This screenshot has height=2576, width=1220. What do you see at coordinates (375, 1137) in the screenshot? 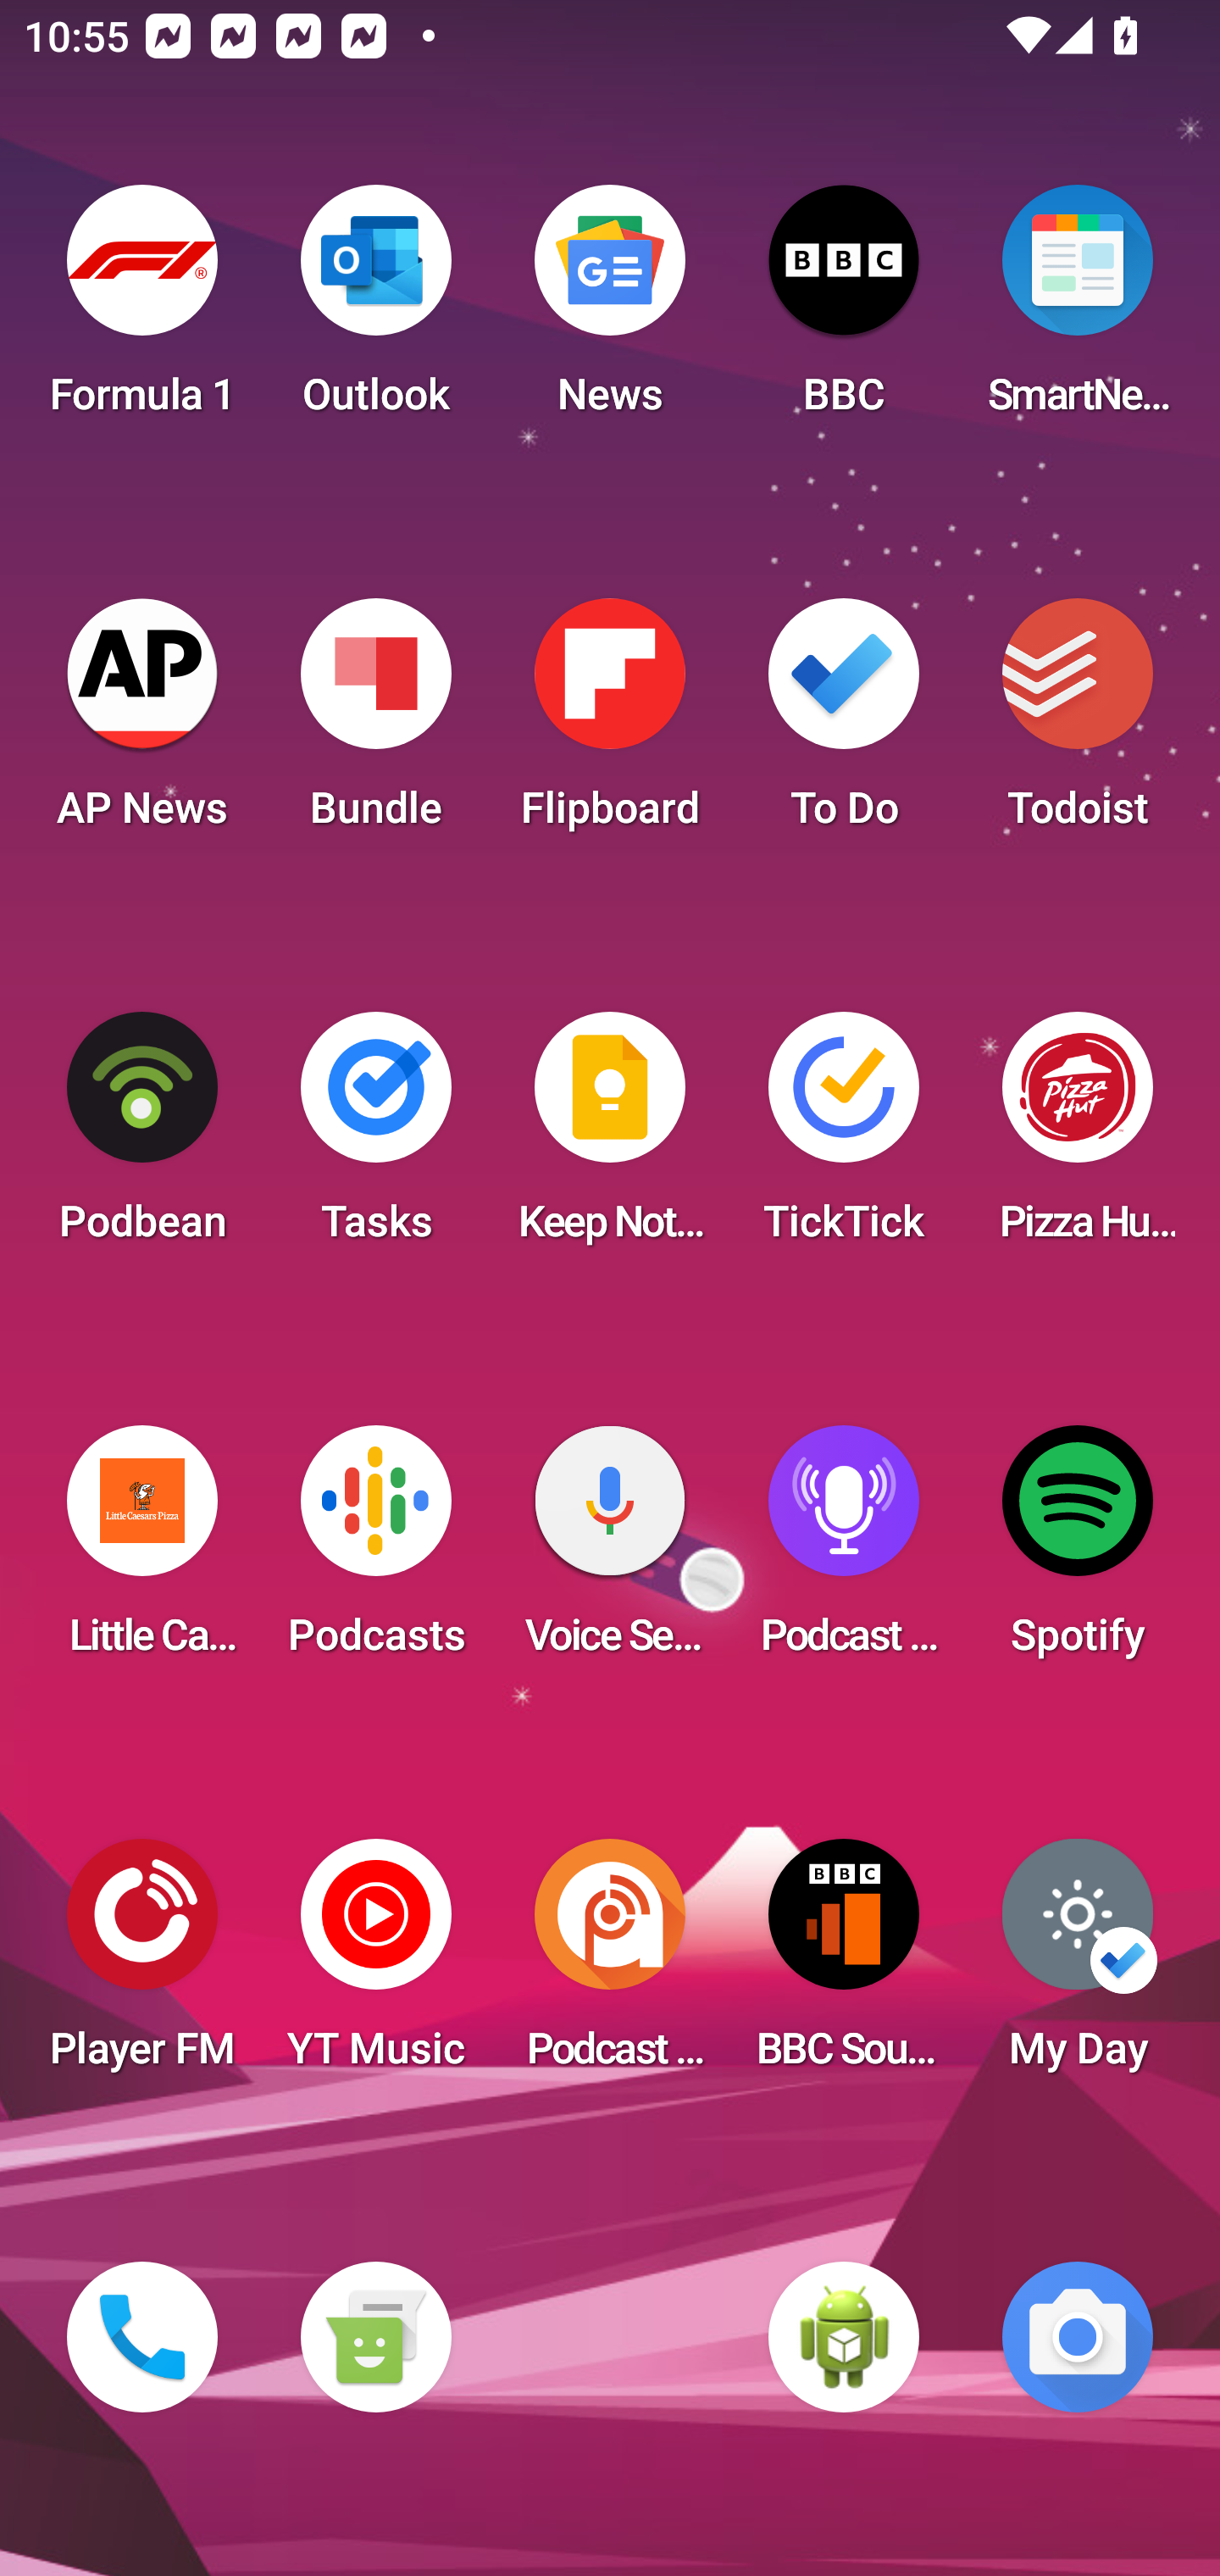
I see `Tasks` at bounding box center [375, 1137].